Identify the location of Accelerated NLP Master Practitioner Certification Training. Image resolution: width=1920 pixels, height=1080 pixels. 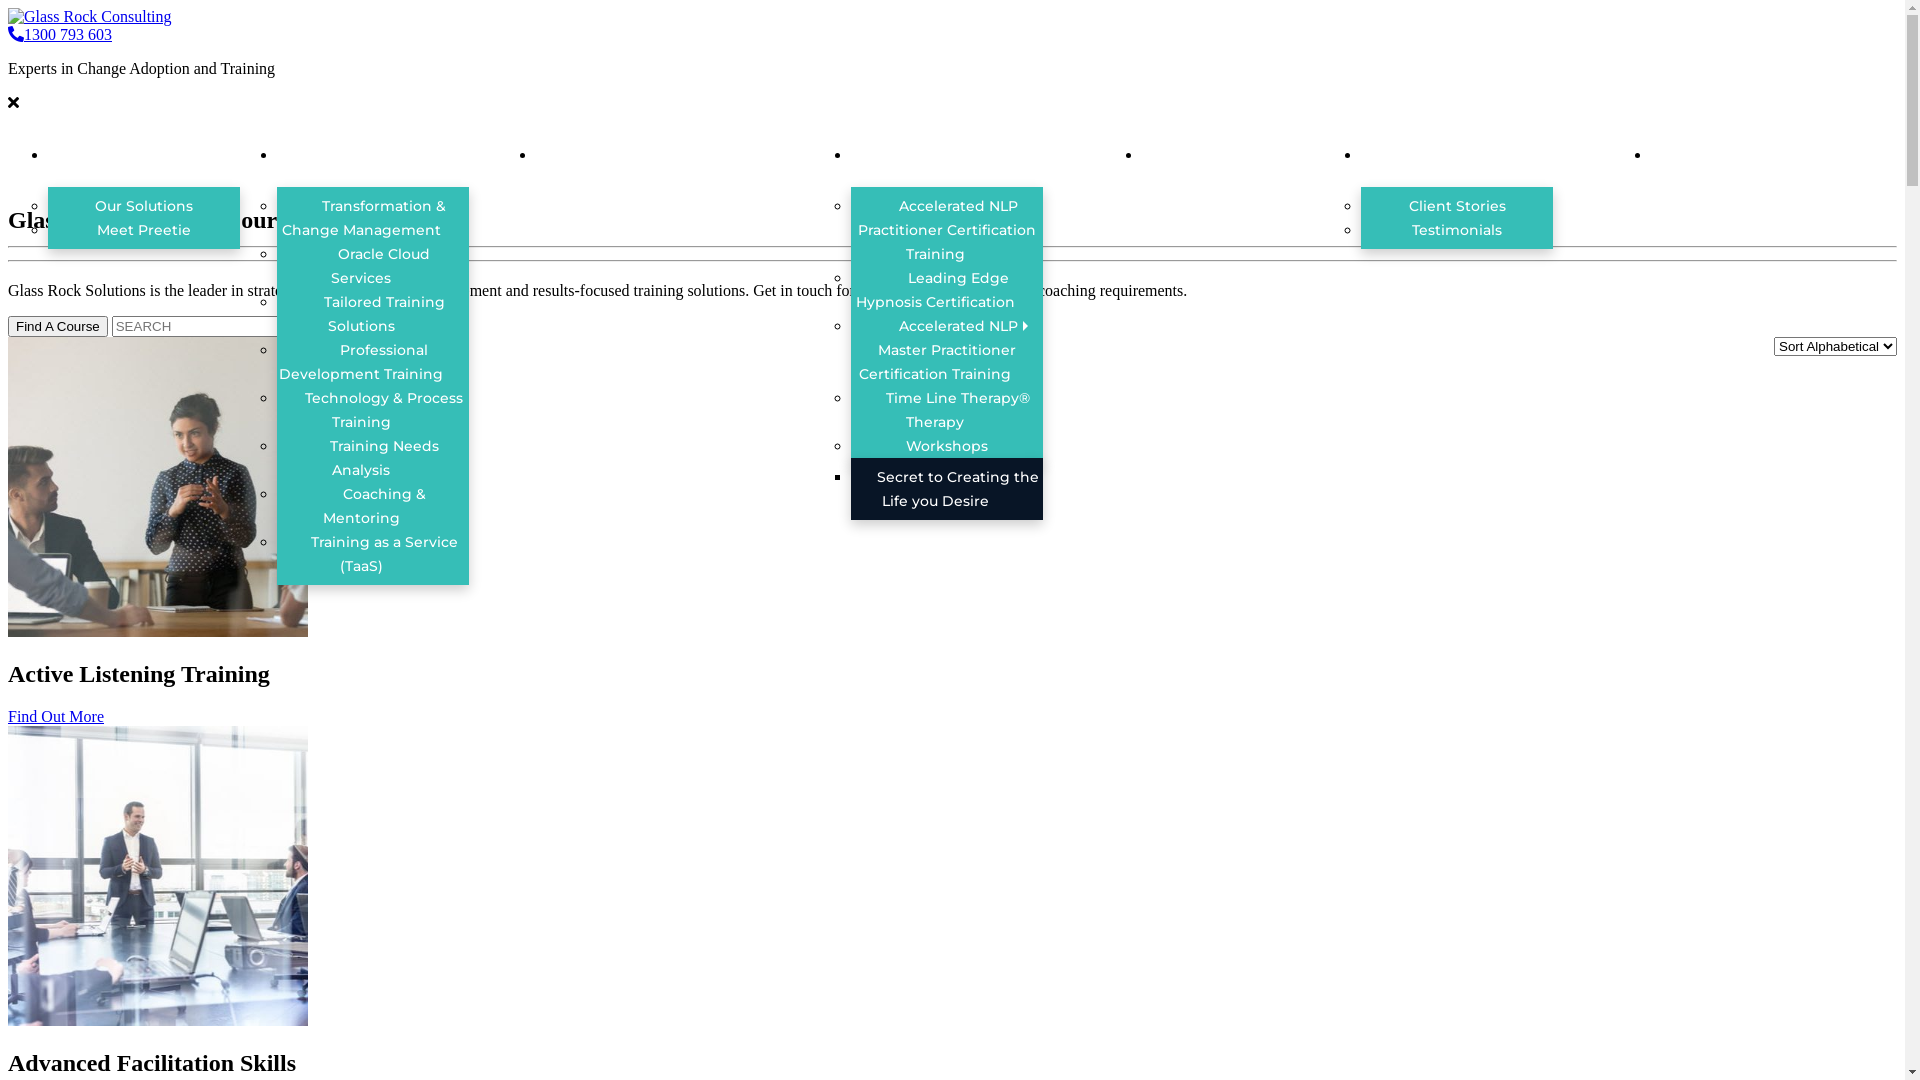
(946, 350).